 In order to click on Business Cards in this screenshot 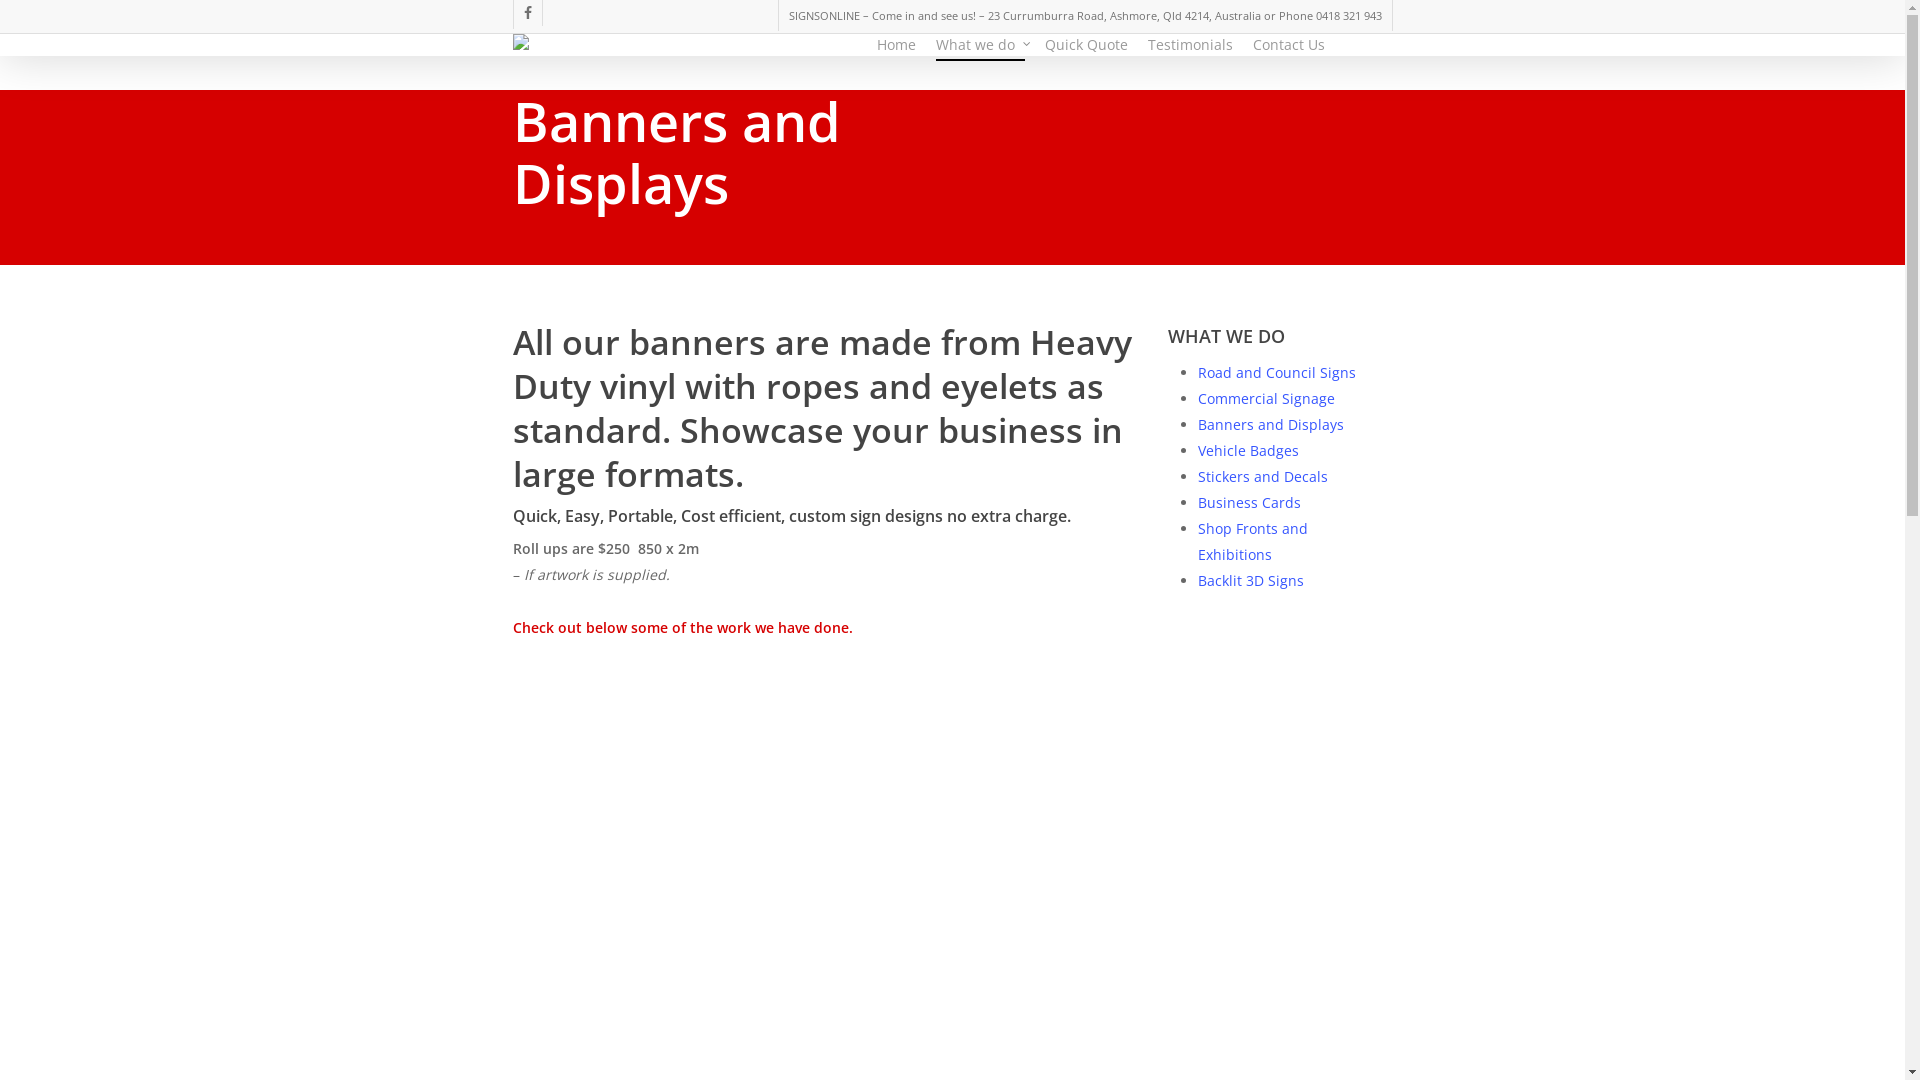, I will do `click(1250, 502)`.